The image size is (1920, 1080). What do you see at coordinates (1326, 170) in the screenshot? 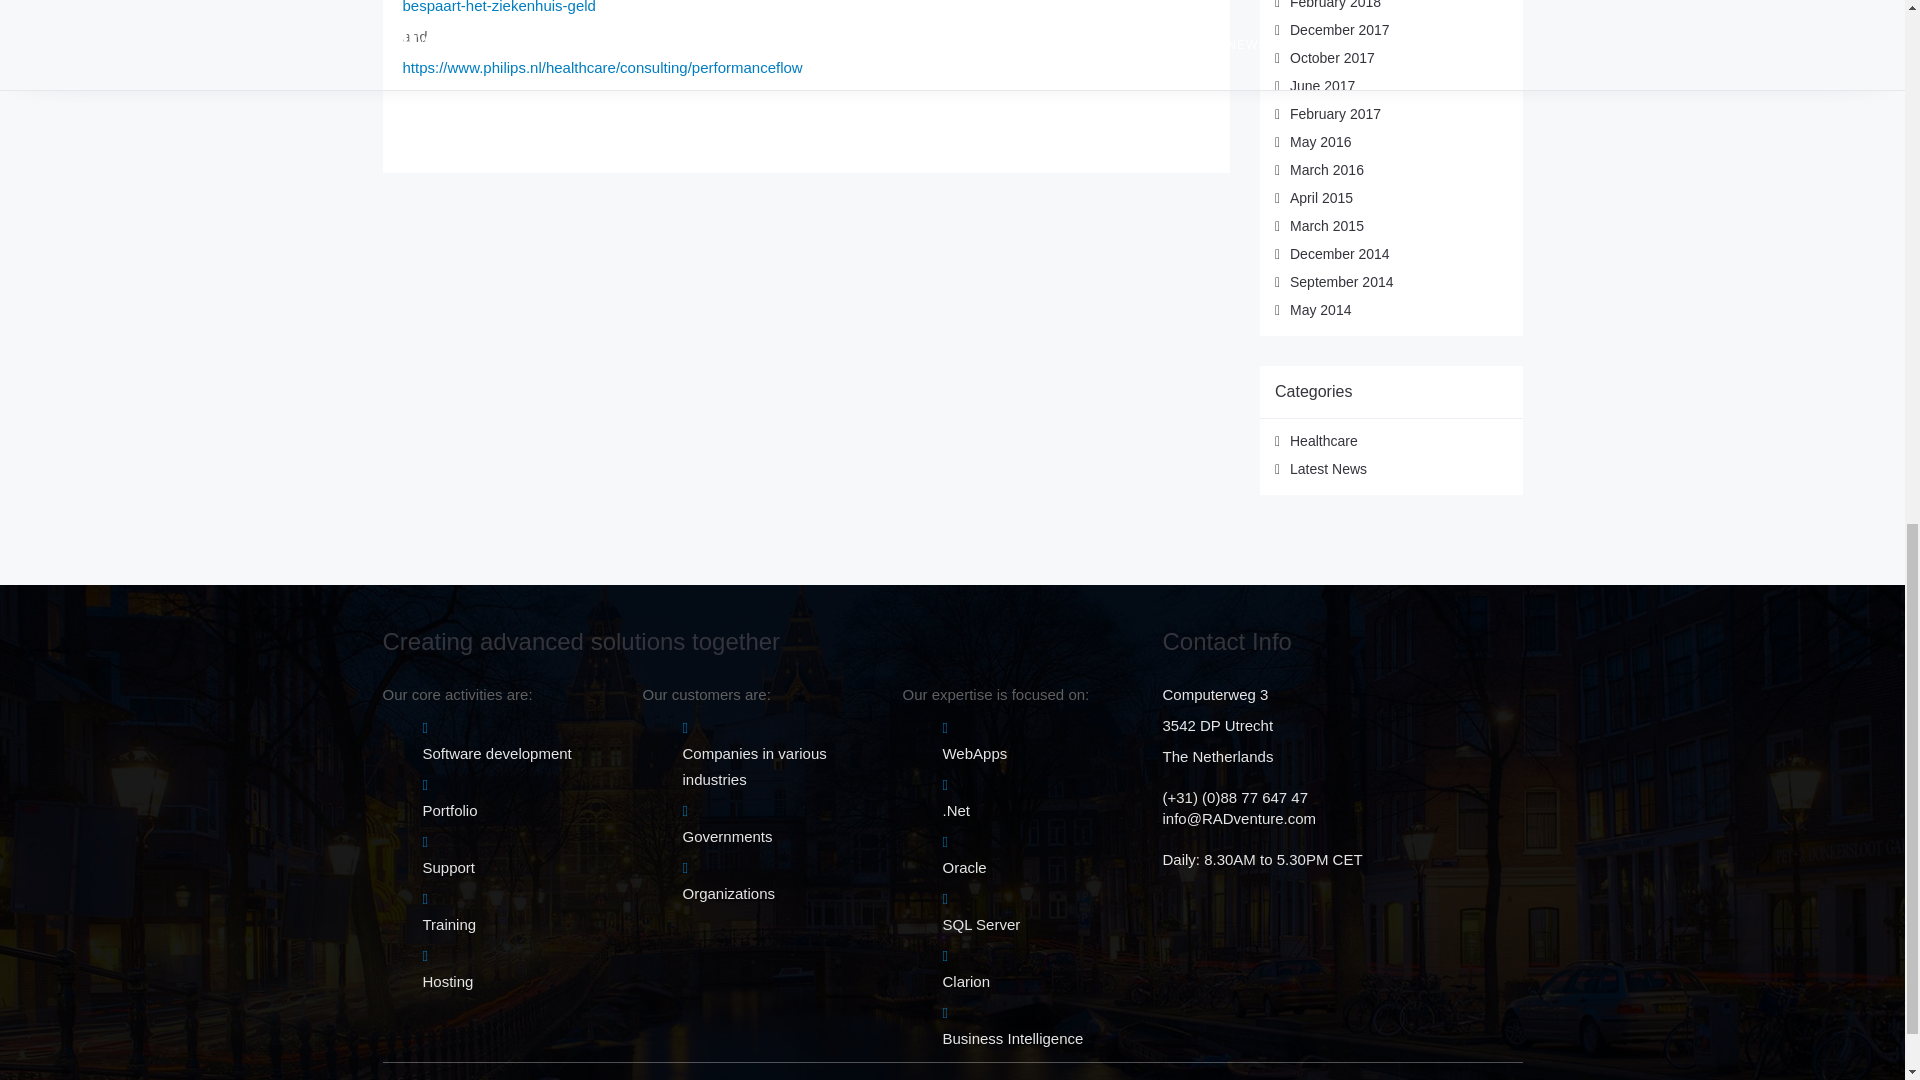
I see `March 2016` at bounding box center [1326, 170].